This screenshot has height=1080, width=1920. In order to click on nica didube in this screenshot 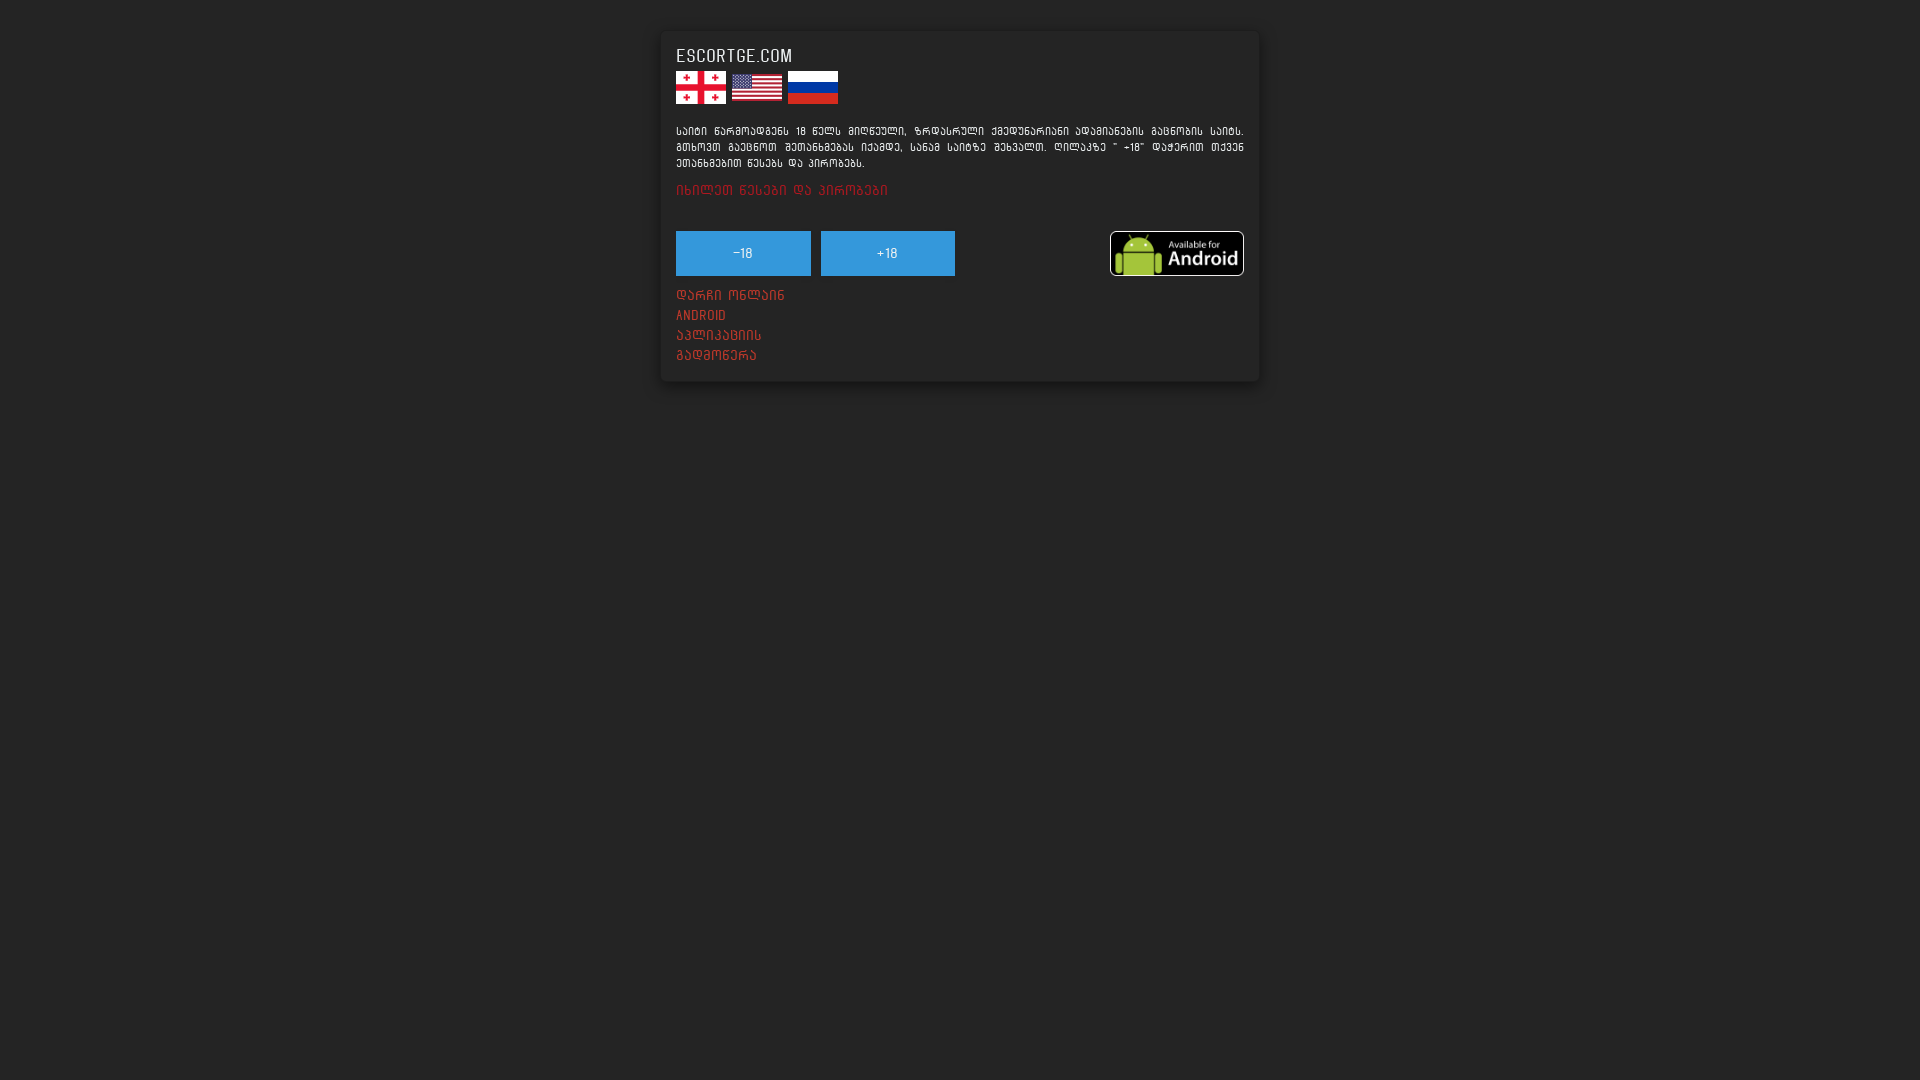, I will do `click(1620, 284)`.